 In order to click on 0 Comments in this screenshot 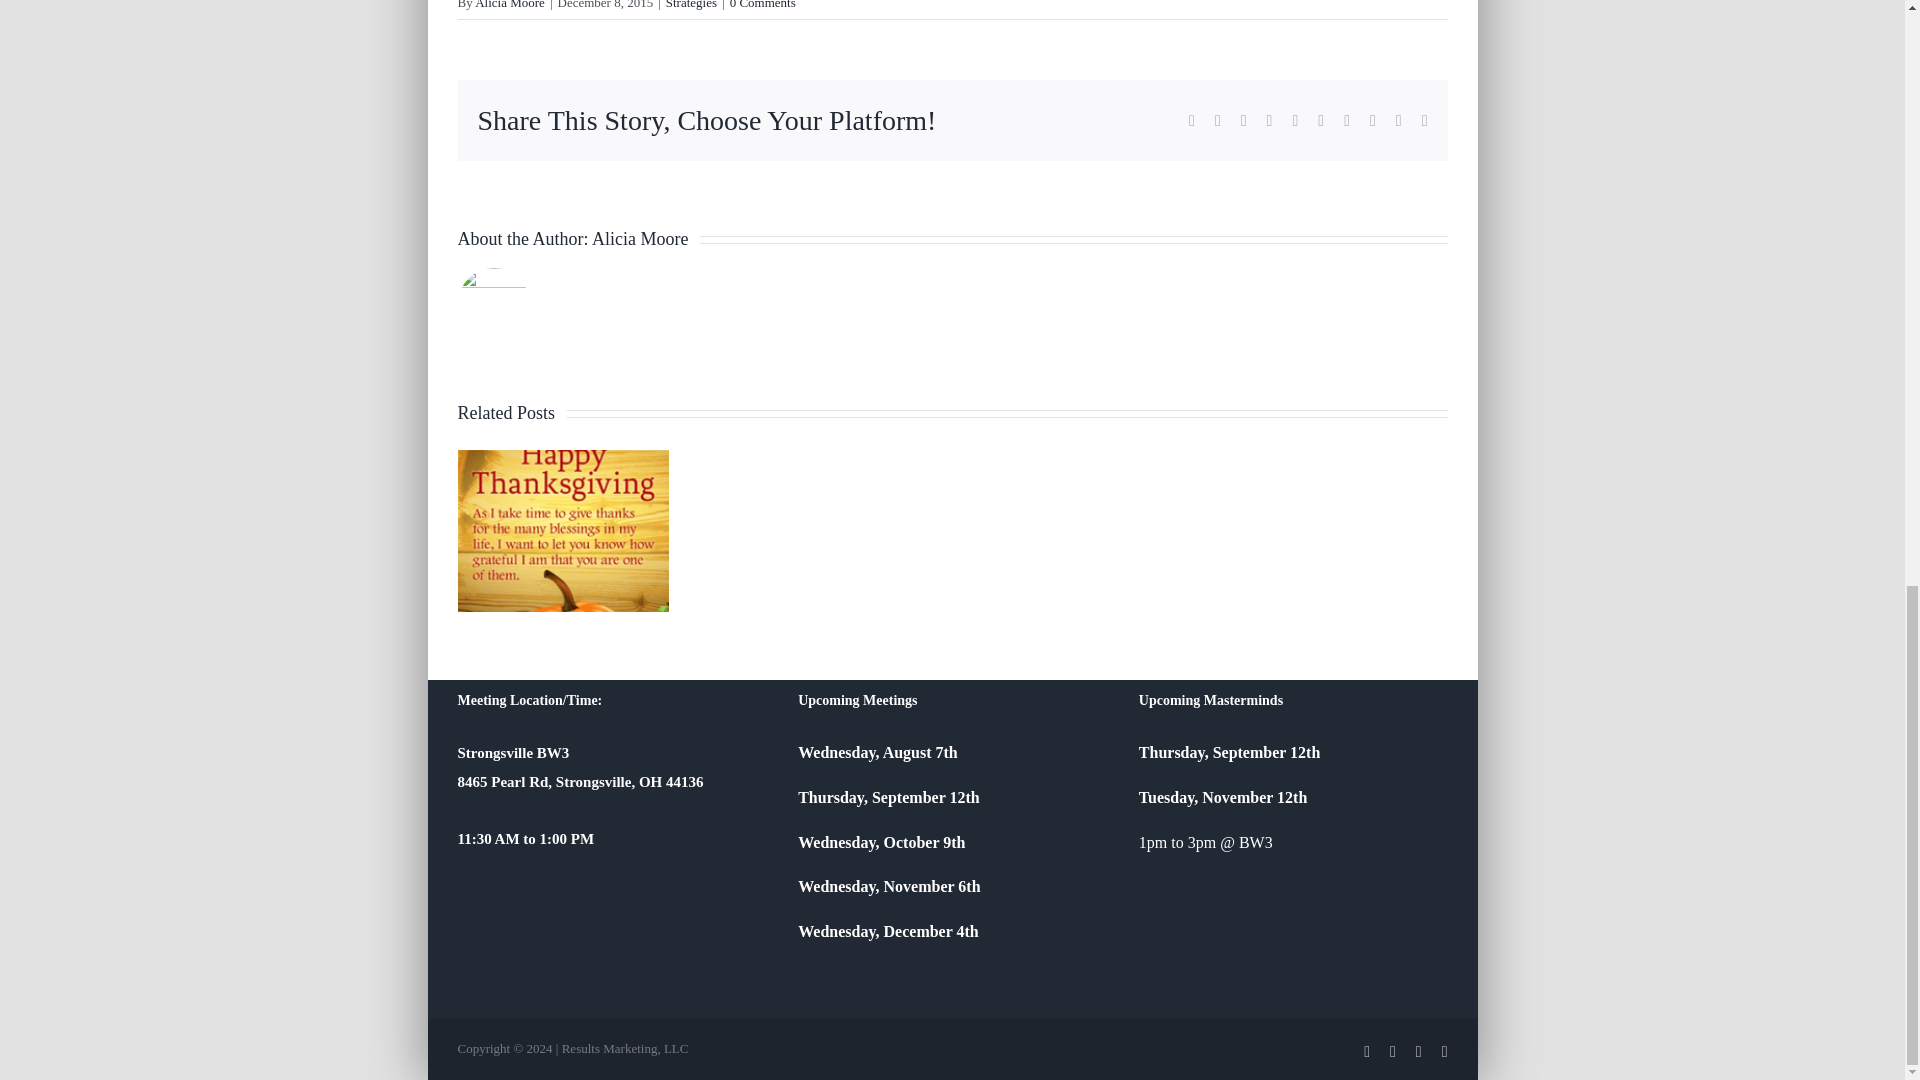, I will do `click(762, 4)`.